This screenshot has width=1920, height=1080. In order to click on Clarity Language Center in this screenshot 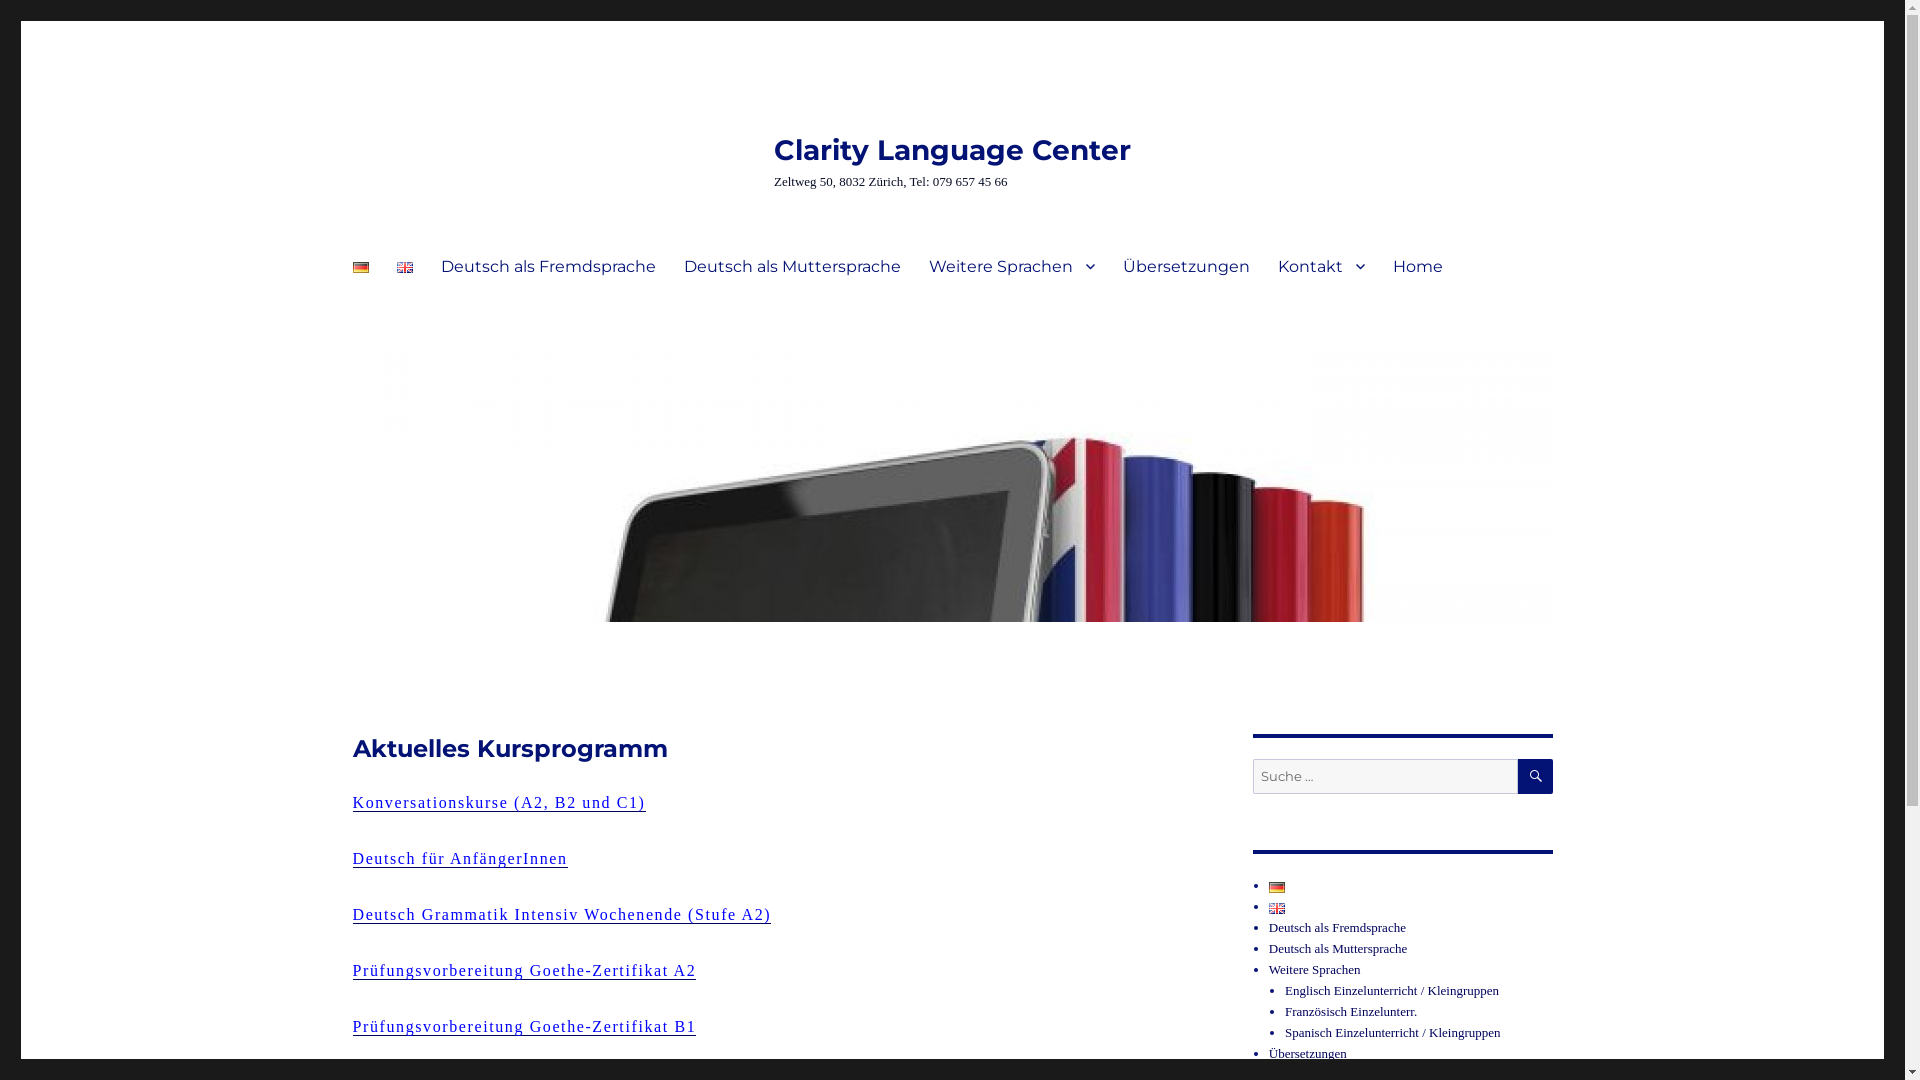, I will do `click(952, 150)`.